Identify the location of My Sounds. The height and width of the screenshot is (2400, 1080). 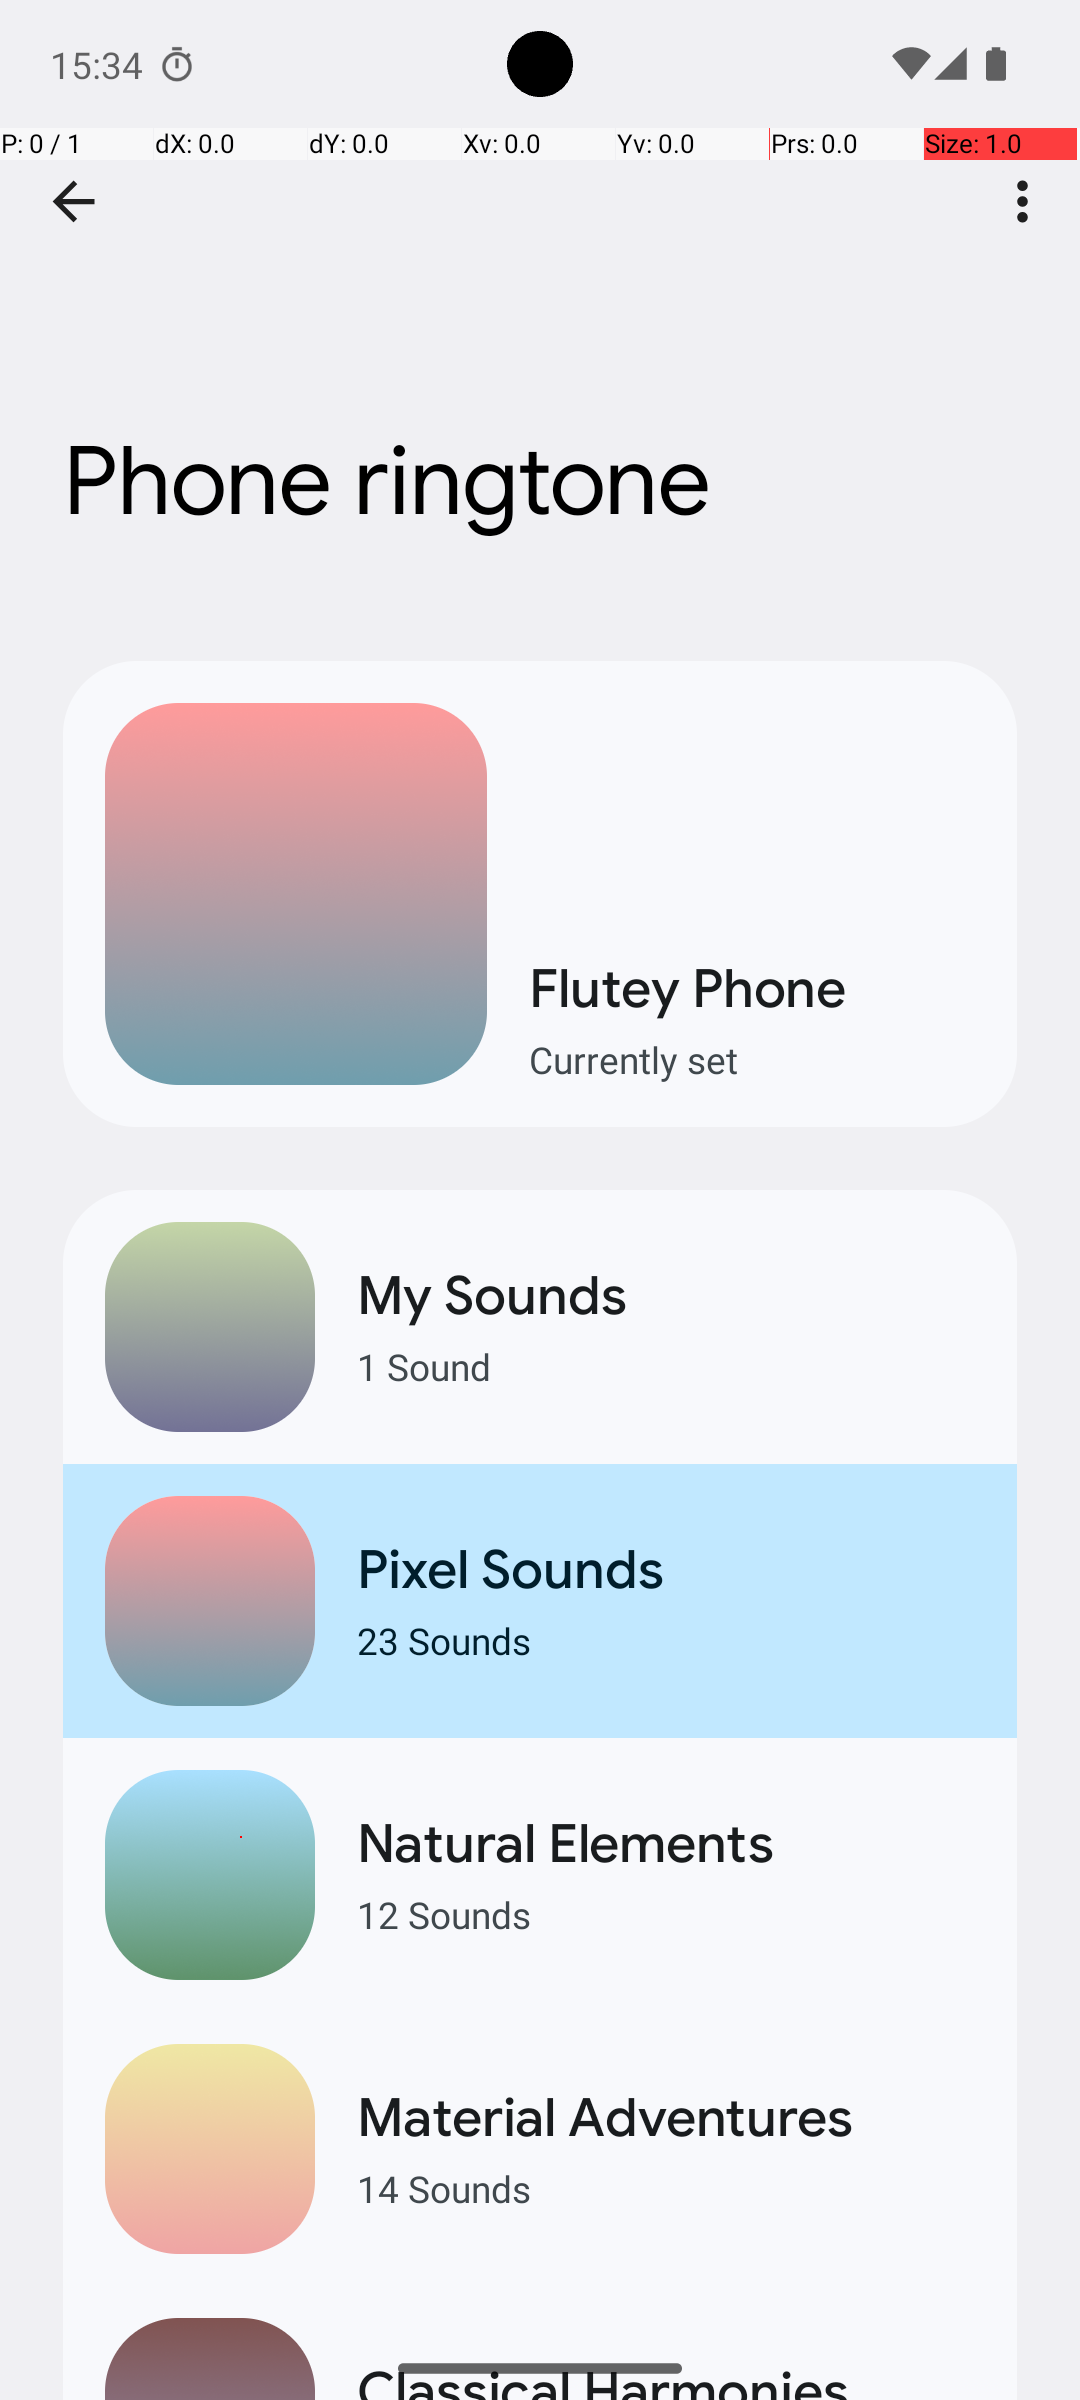
(666, 1296).